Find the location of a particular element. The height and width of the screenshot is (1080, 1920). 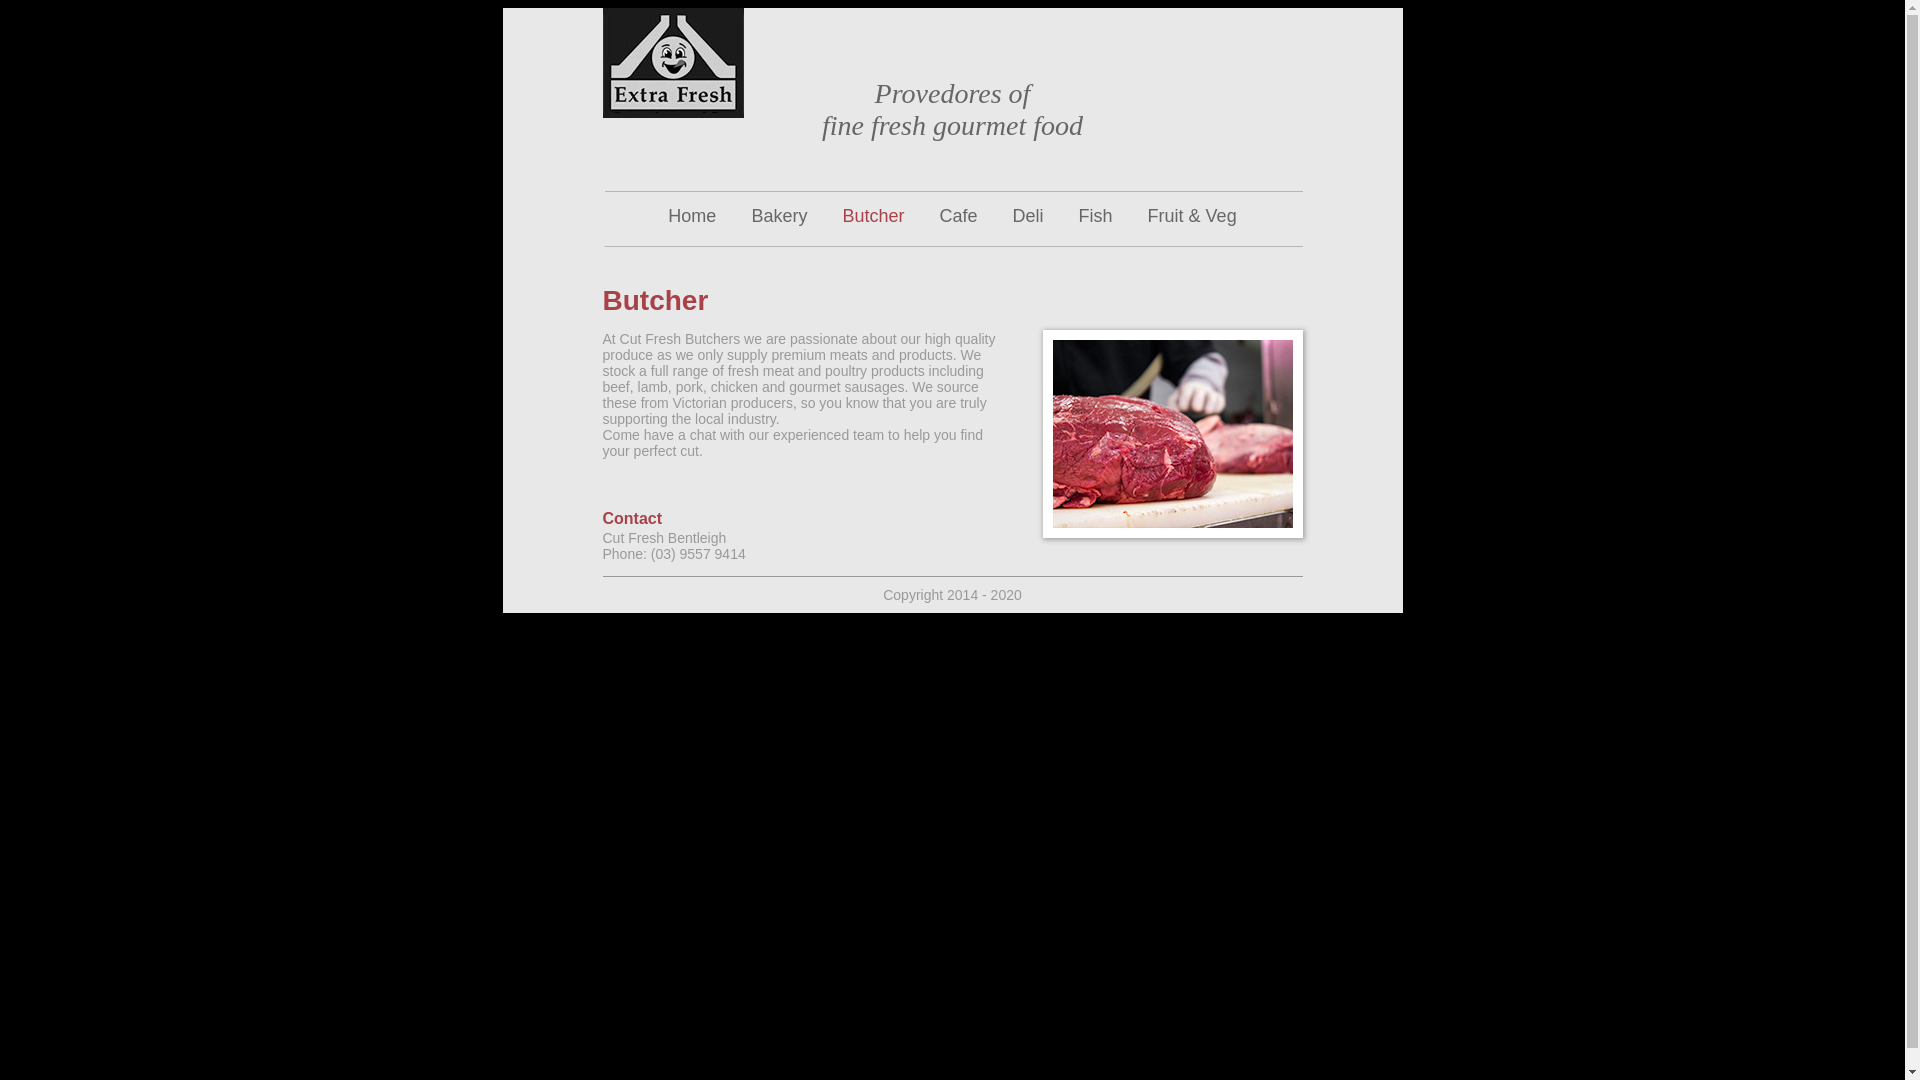

Butcher is located at coordinates (873, 216).